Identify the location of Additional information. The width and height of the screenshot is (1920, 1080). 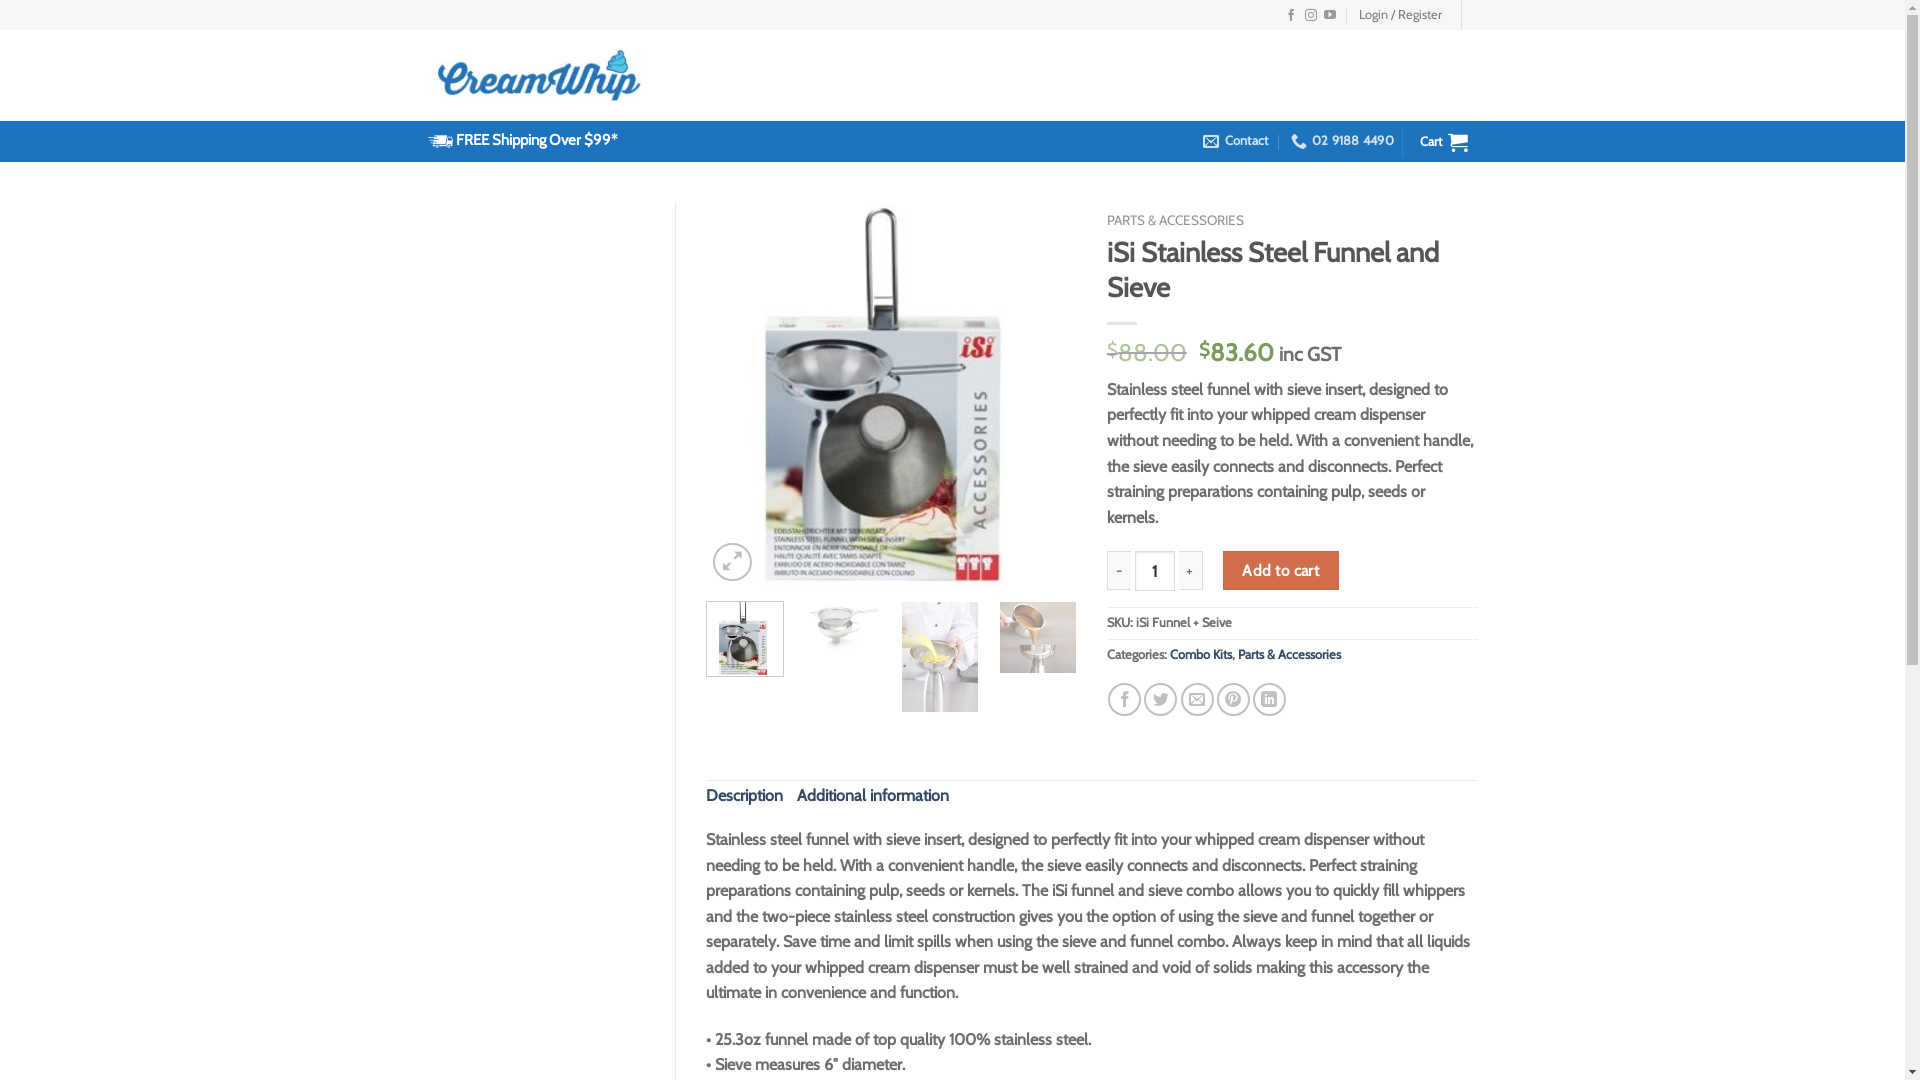
(873, 796).